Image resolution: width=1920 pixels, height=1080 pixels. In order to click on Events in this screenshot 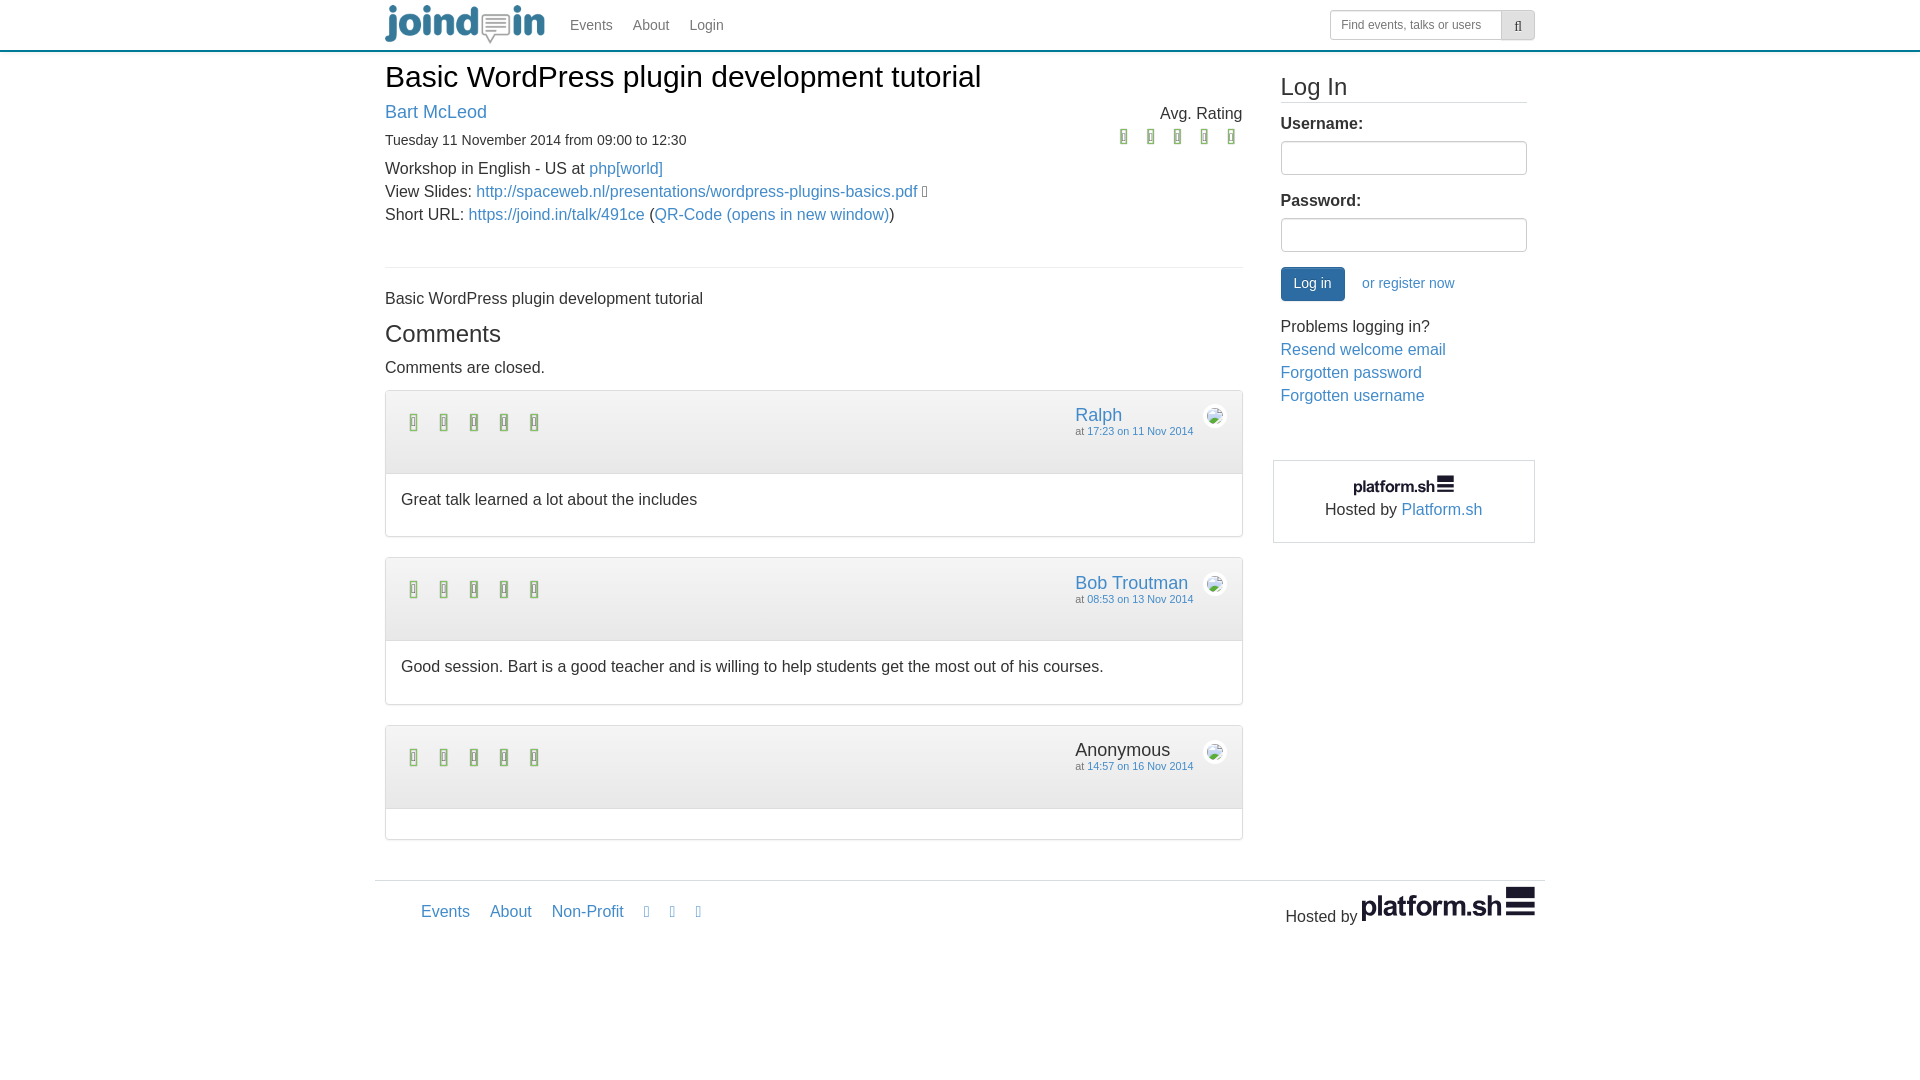, I will do `click(445, 912)`.